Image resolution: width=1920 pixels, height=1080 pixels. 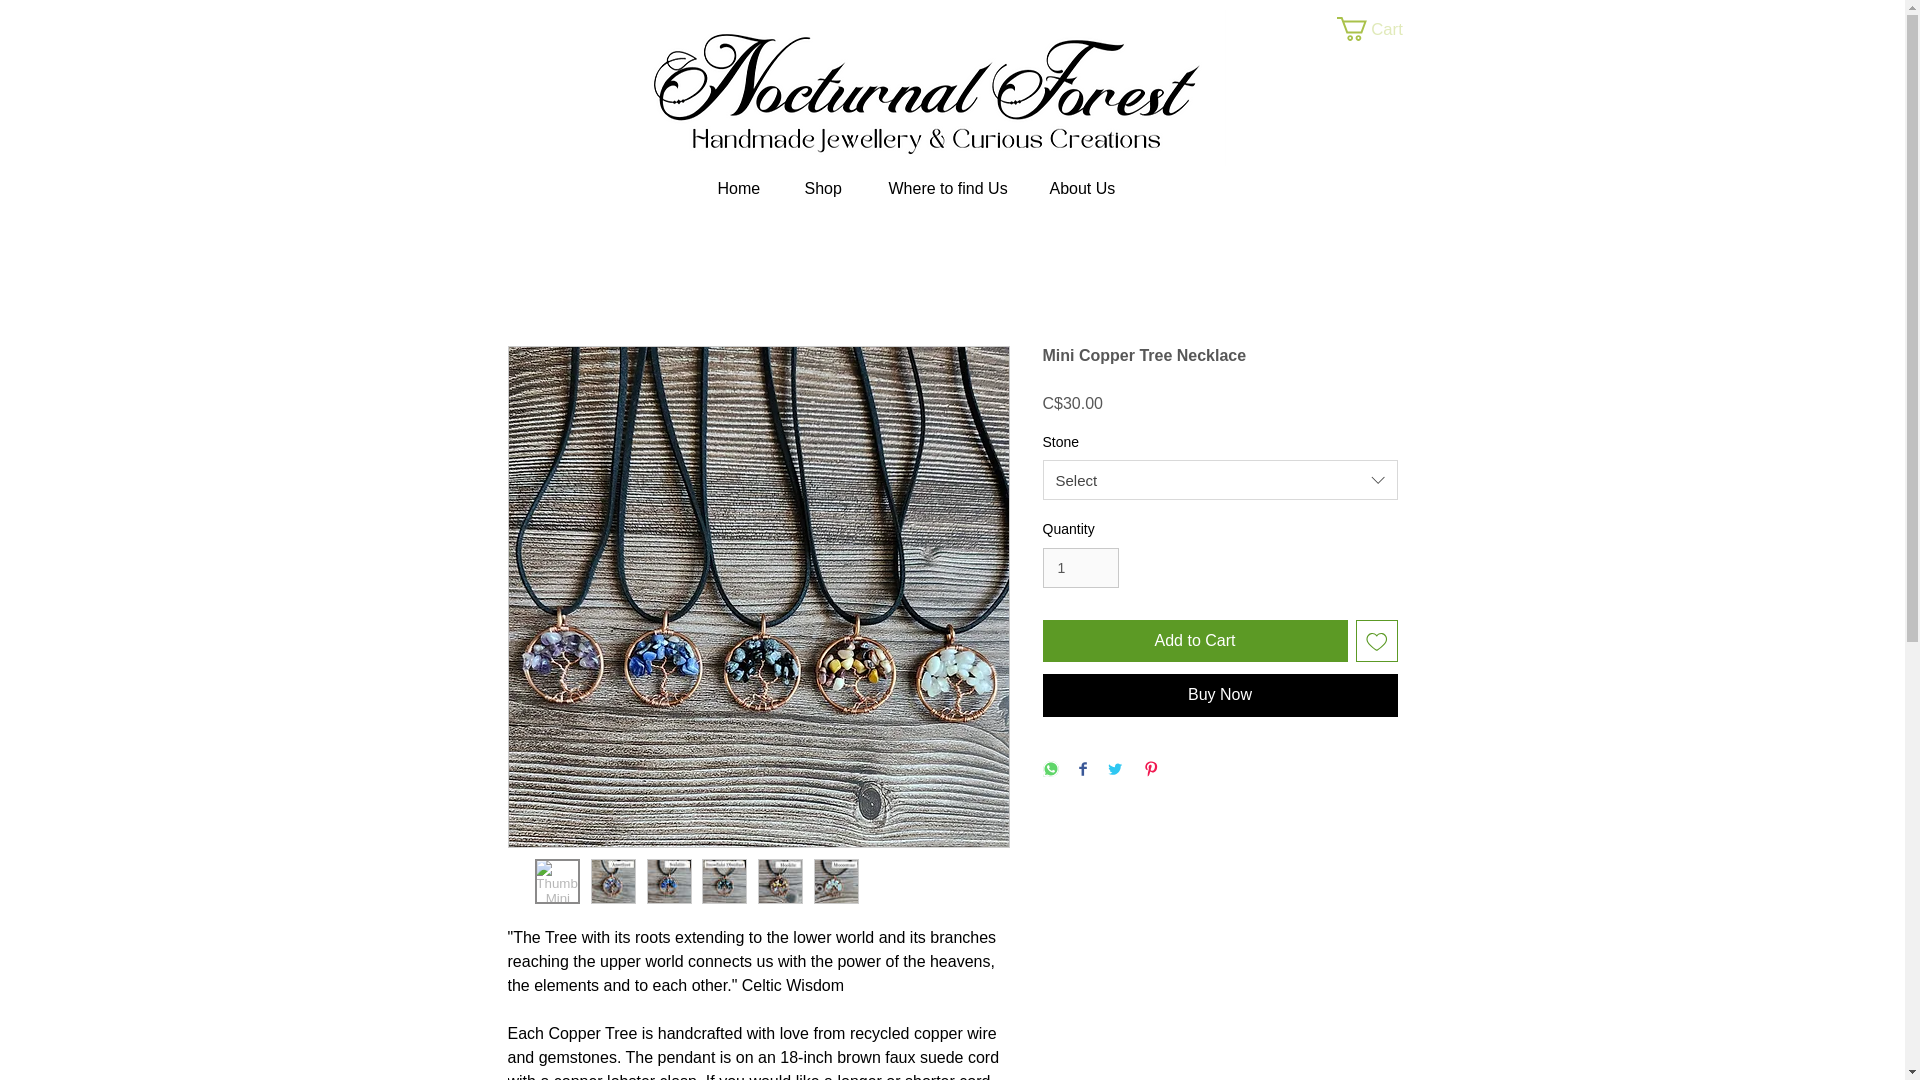 What do you see at coordinates (1220, 694) in the screenshot?
I see `Buy Now` at bounding box center [1220, 694].